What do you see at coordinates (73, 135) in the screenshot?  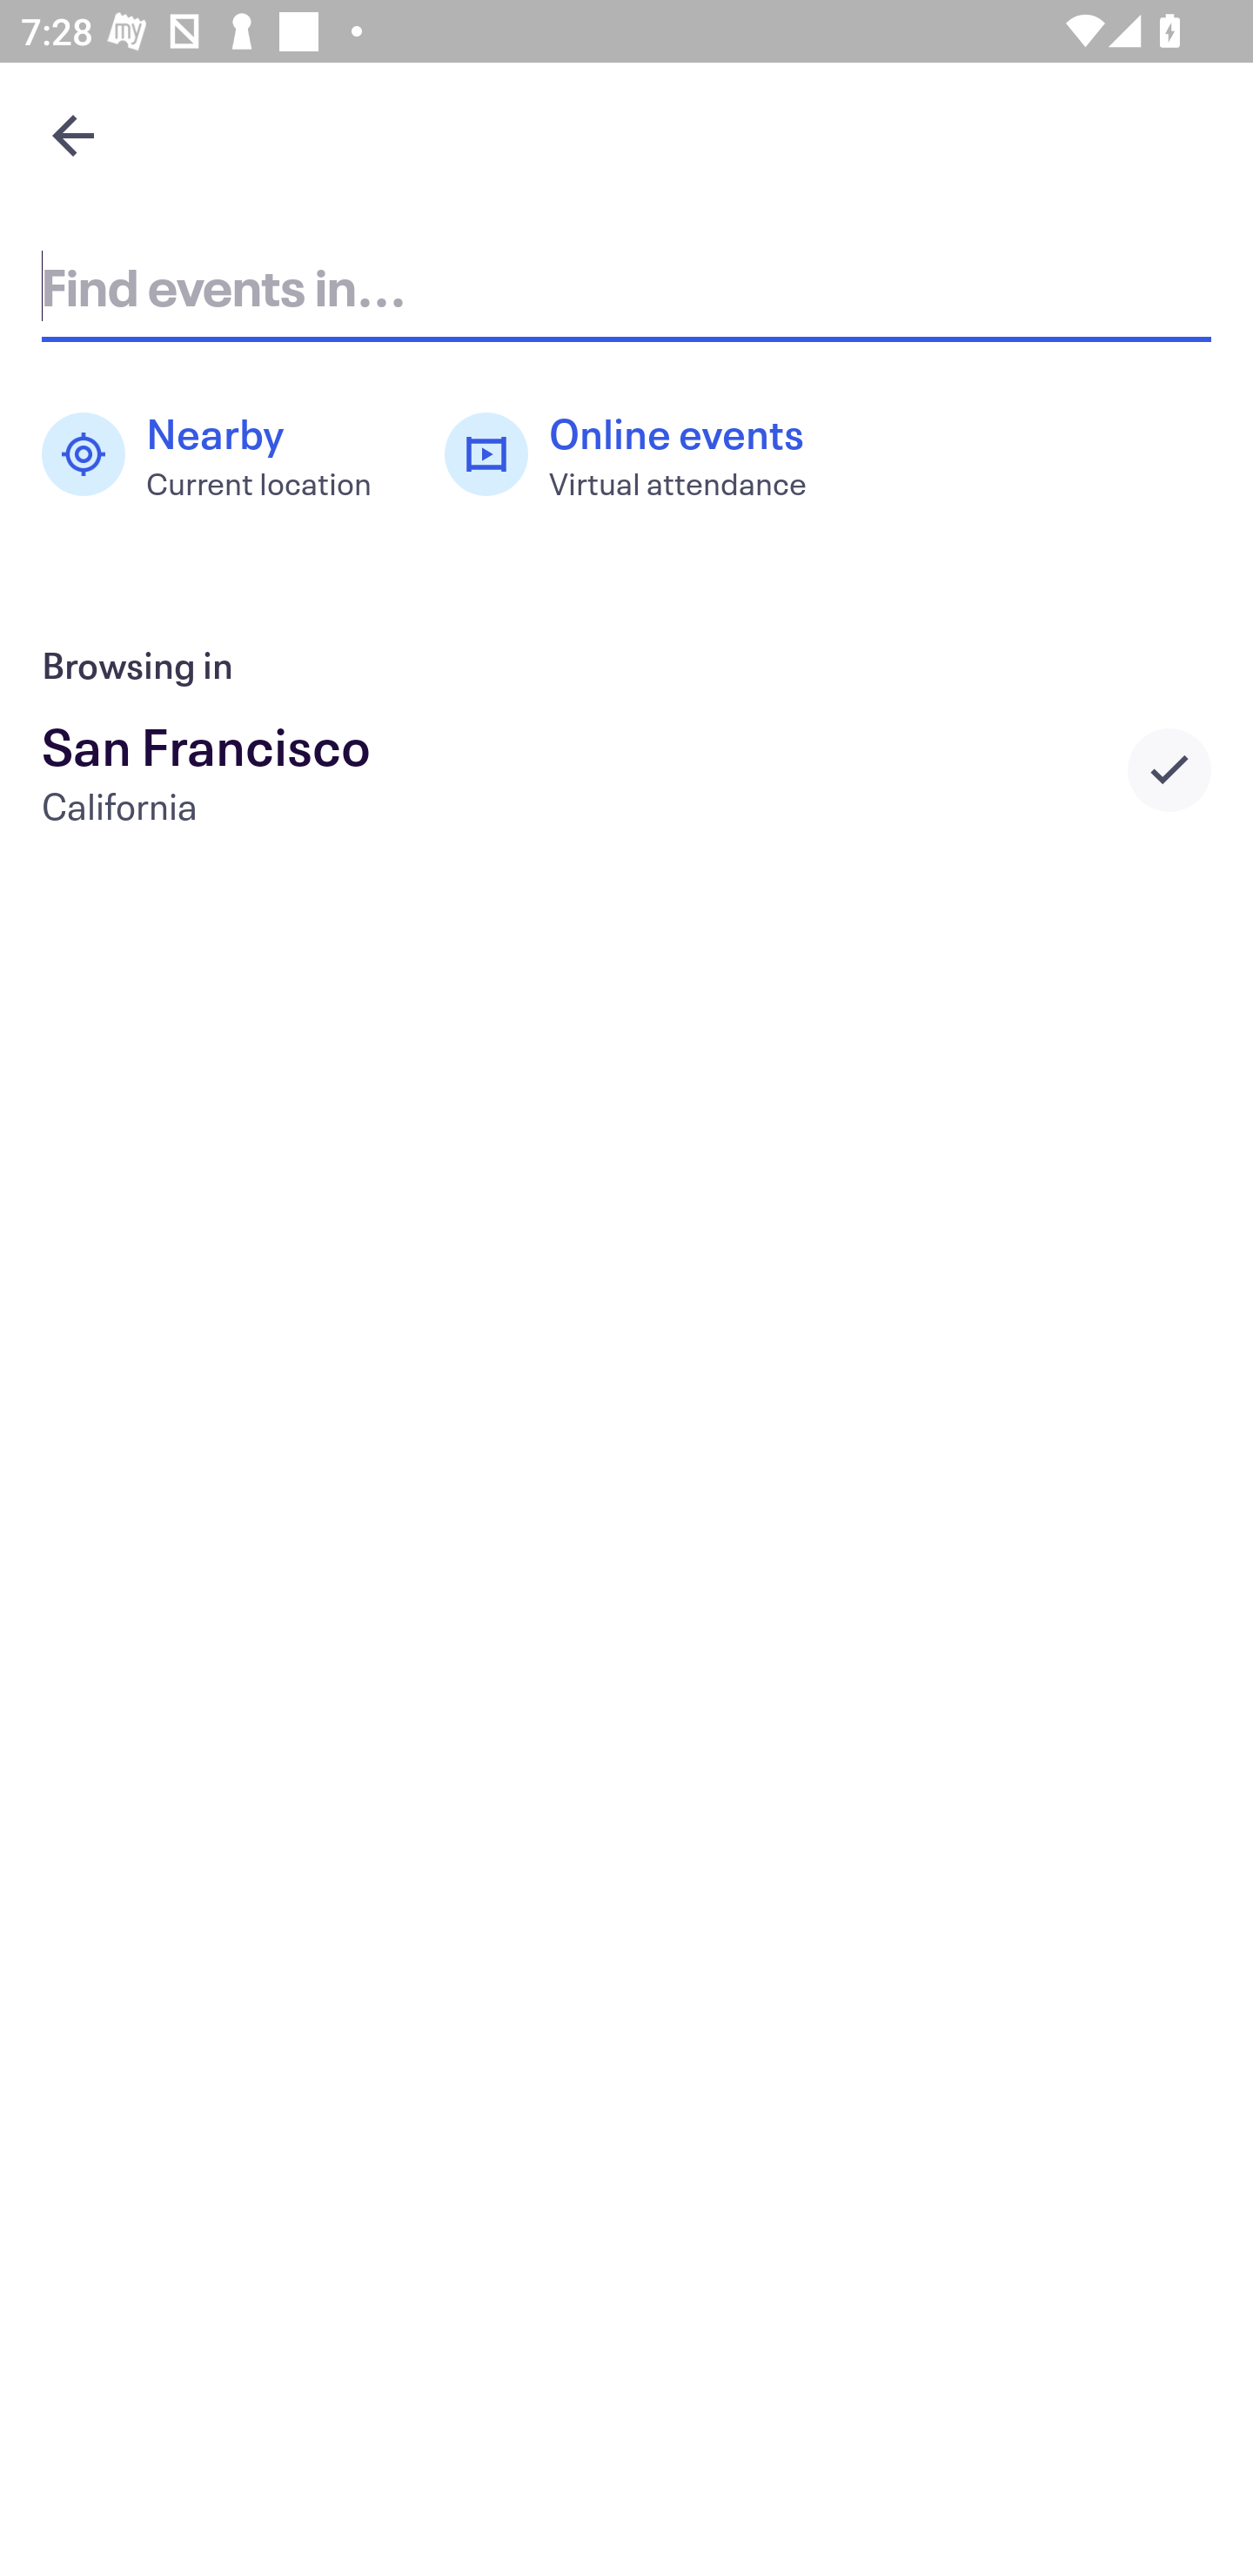 I see `Navigate up` at bounding box center [73, 135].